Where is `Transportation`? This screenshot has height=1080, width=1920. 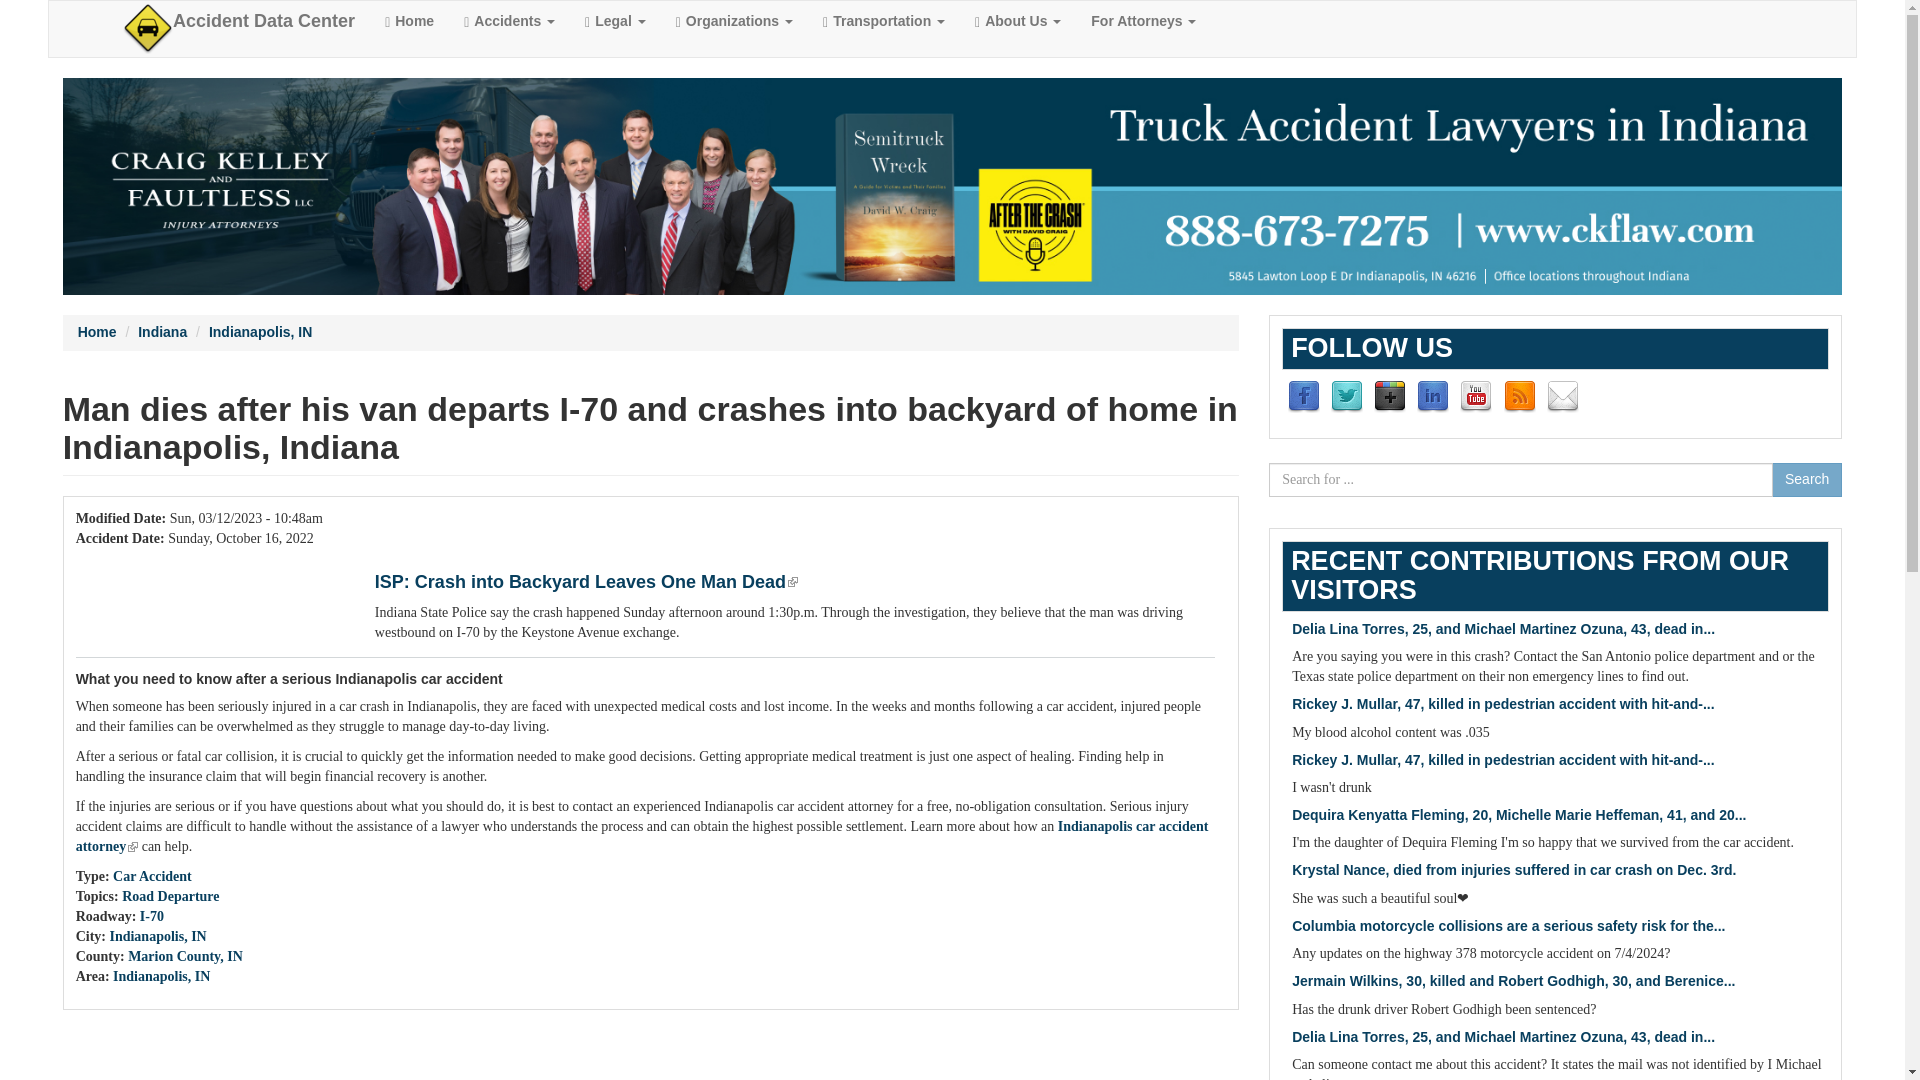
Transportation is located at coordinates (884, 21).